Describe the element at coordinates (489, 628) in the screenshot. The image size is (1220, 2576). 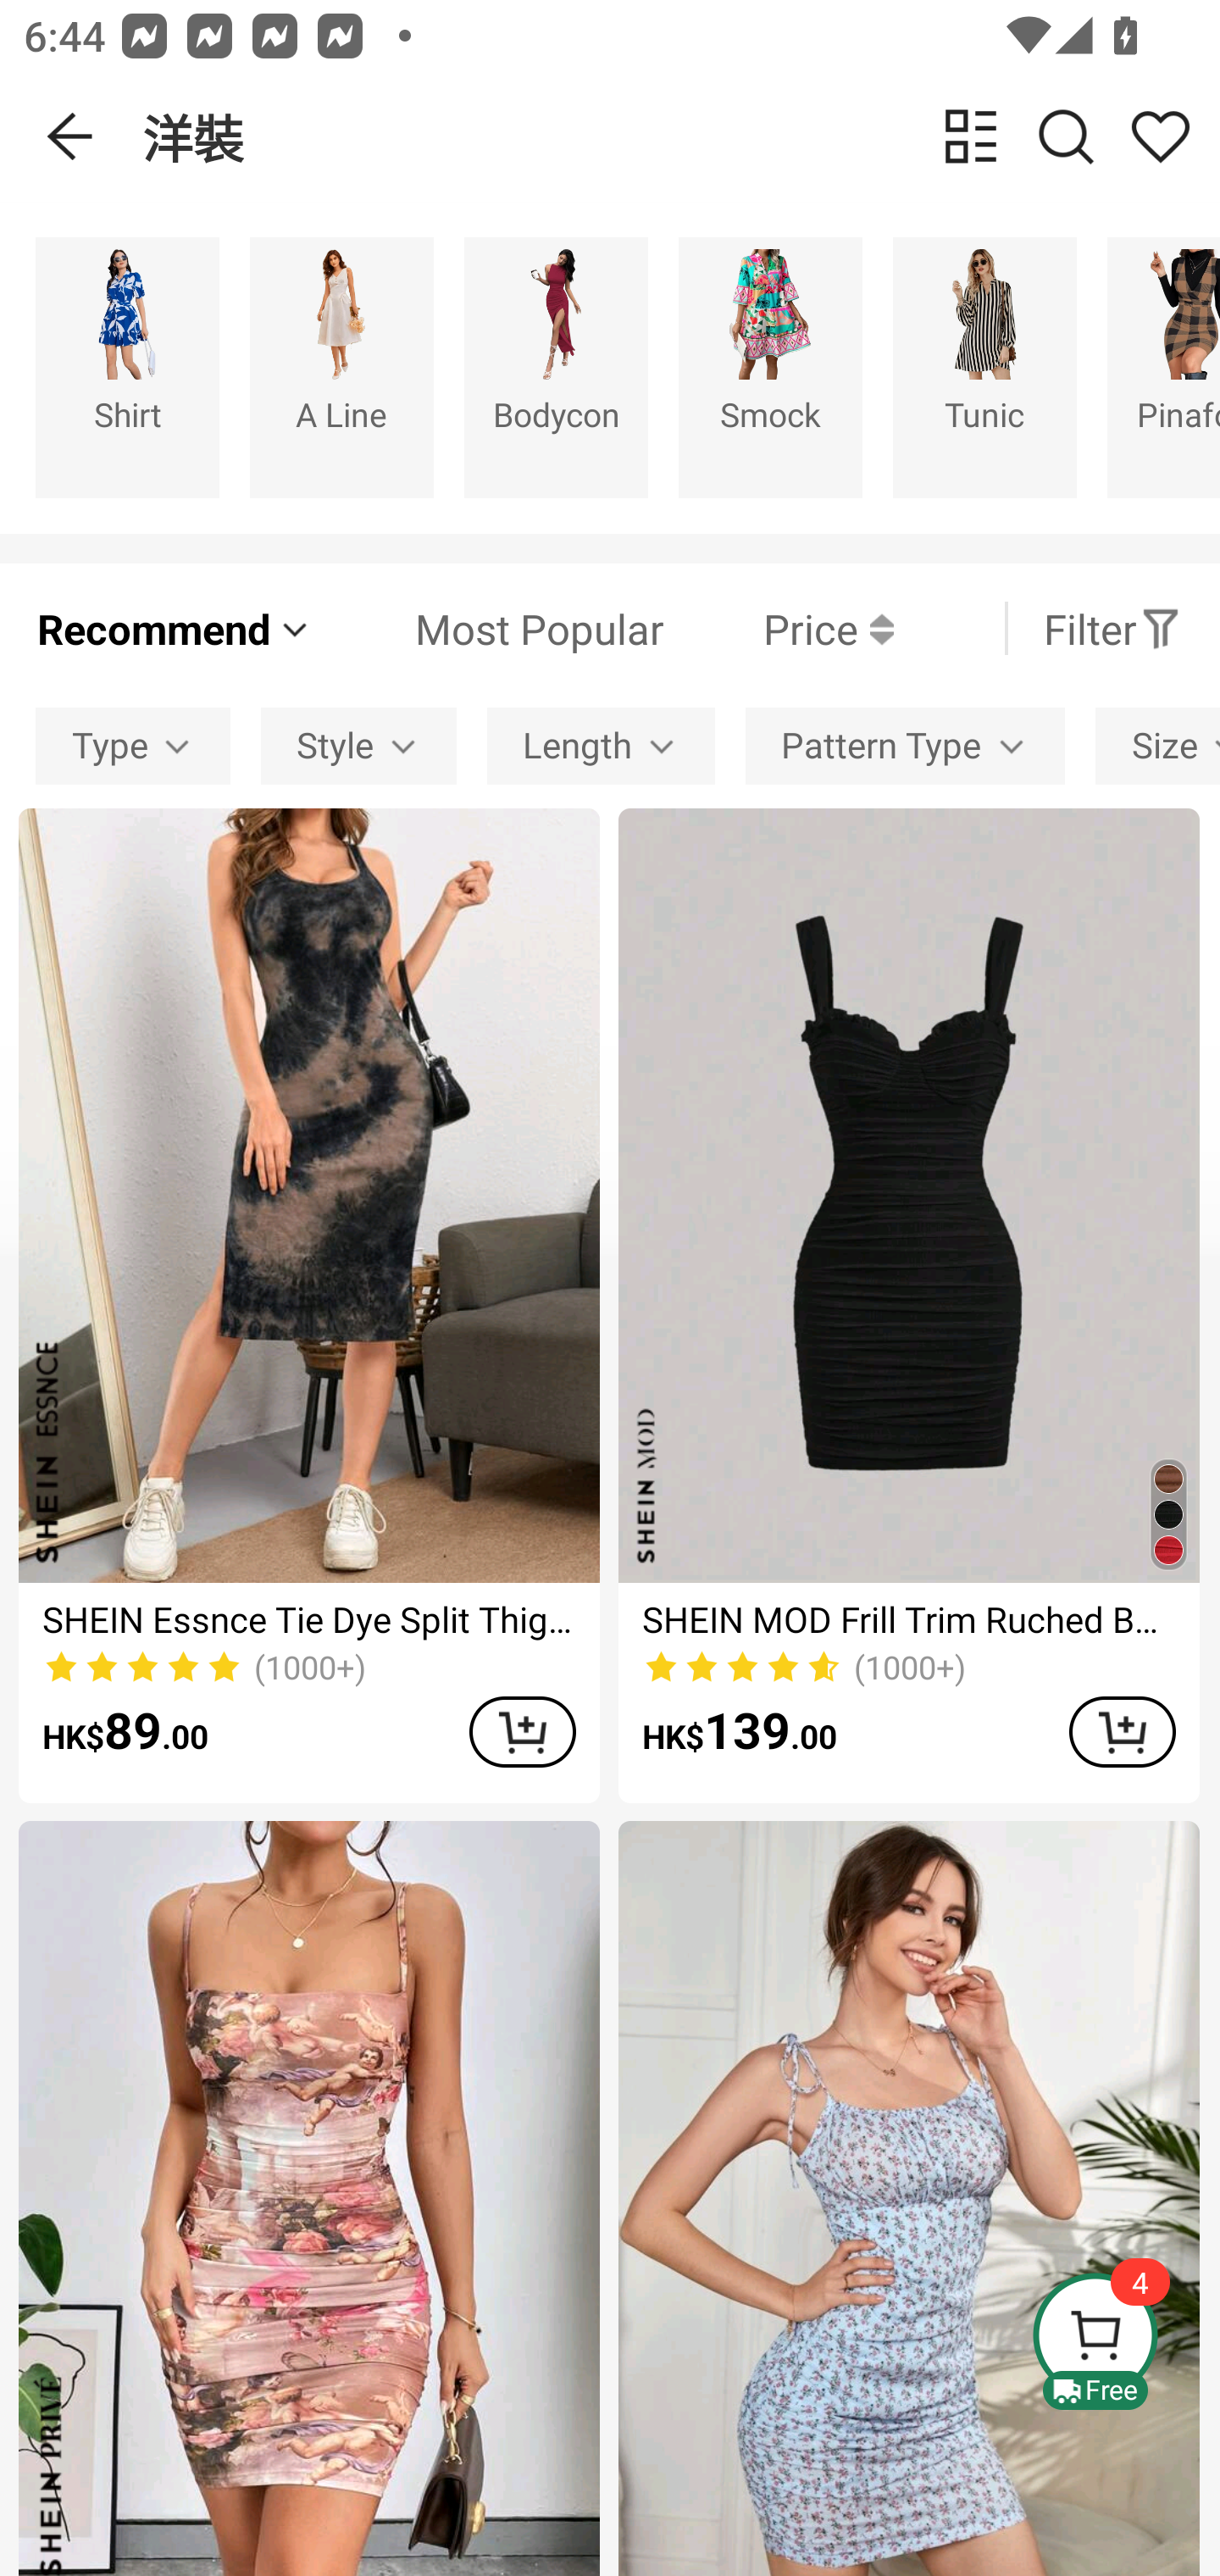
I see `Most Popular` at that location.